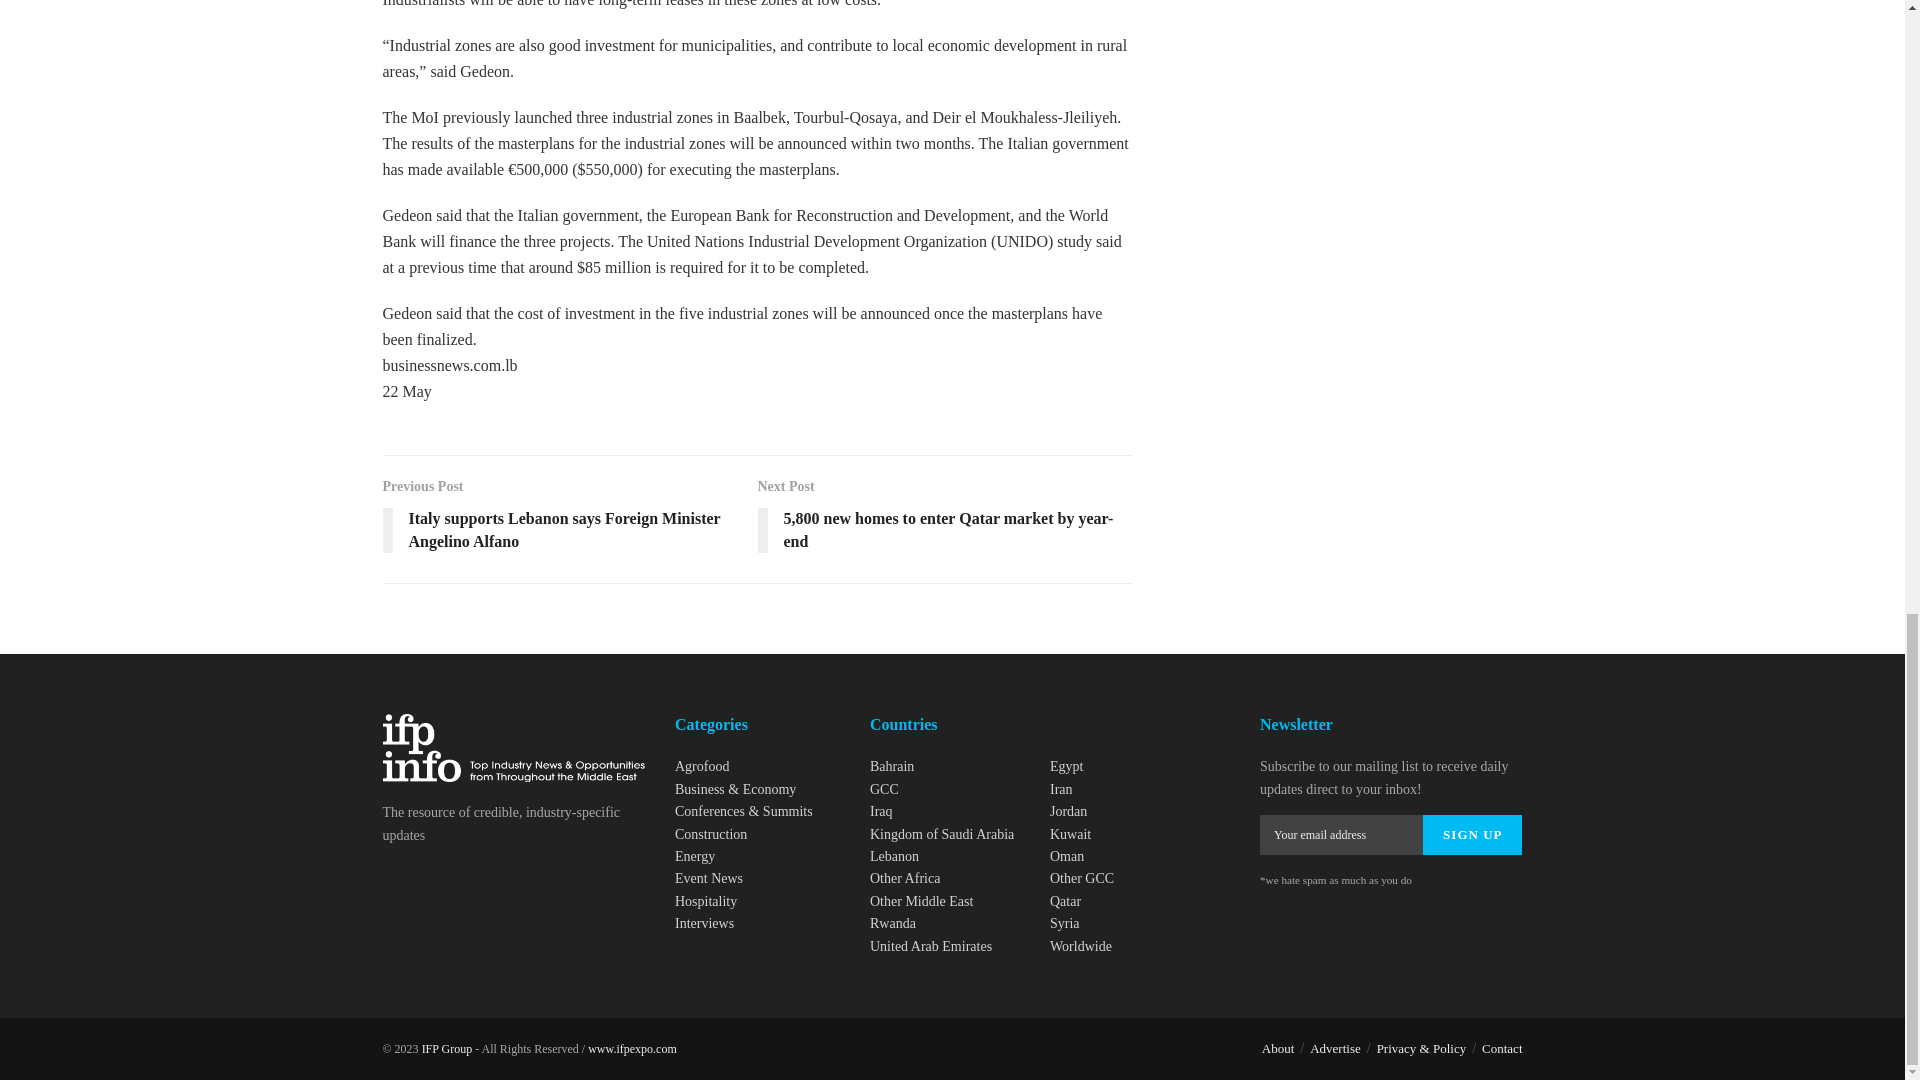 The image size is (1920, 1080). What do you see at coordinates (1472, 835) in the screenshot?
I see `Sign up` at bounding box center [1472, 835].